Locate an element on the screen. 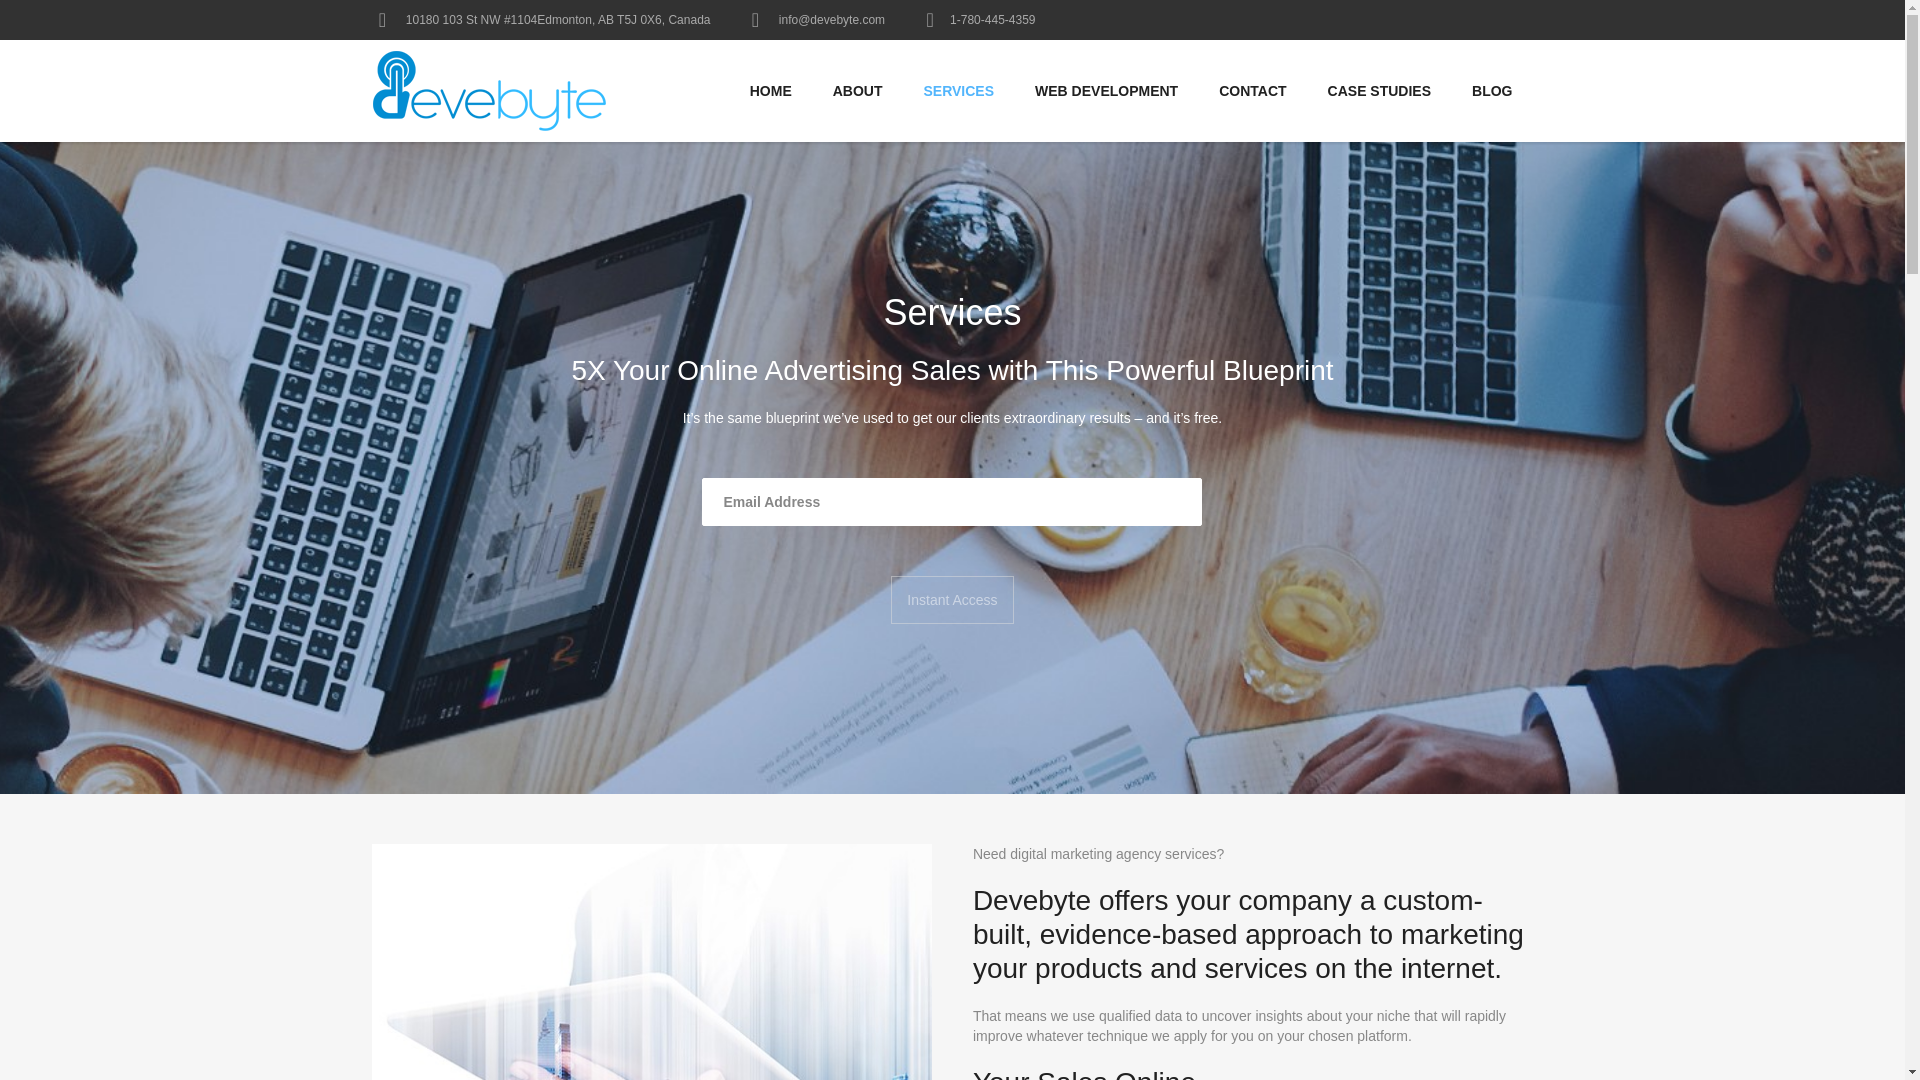  WEB DEVELOPMENT is located at coordinates (1106, 90).